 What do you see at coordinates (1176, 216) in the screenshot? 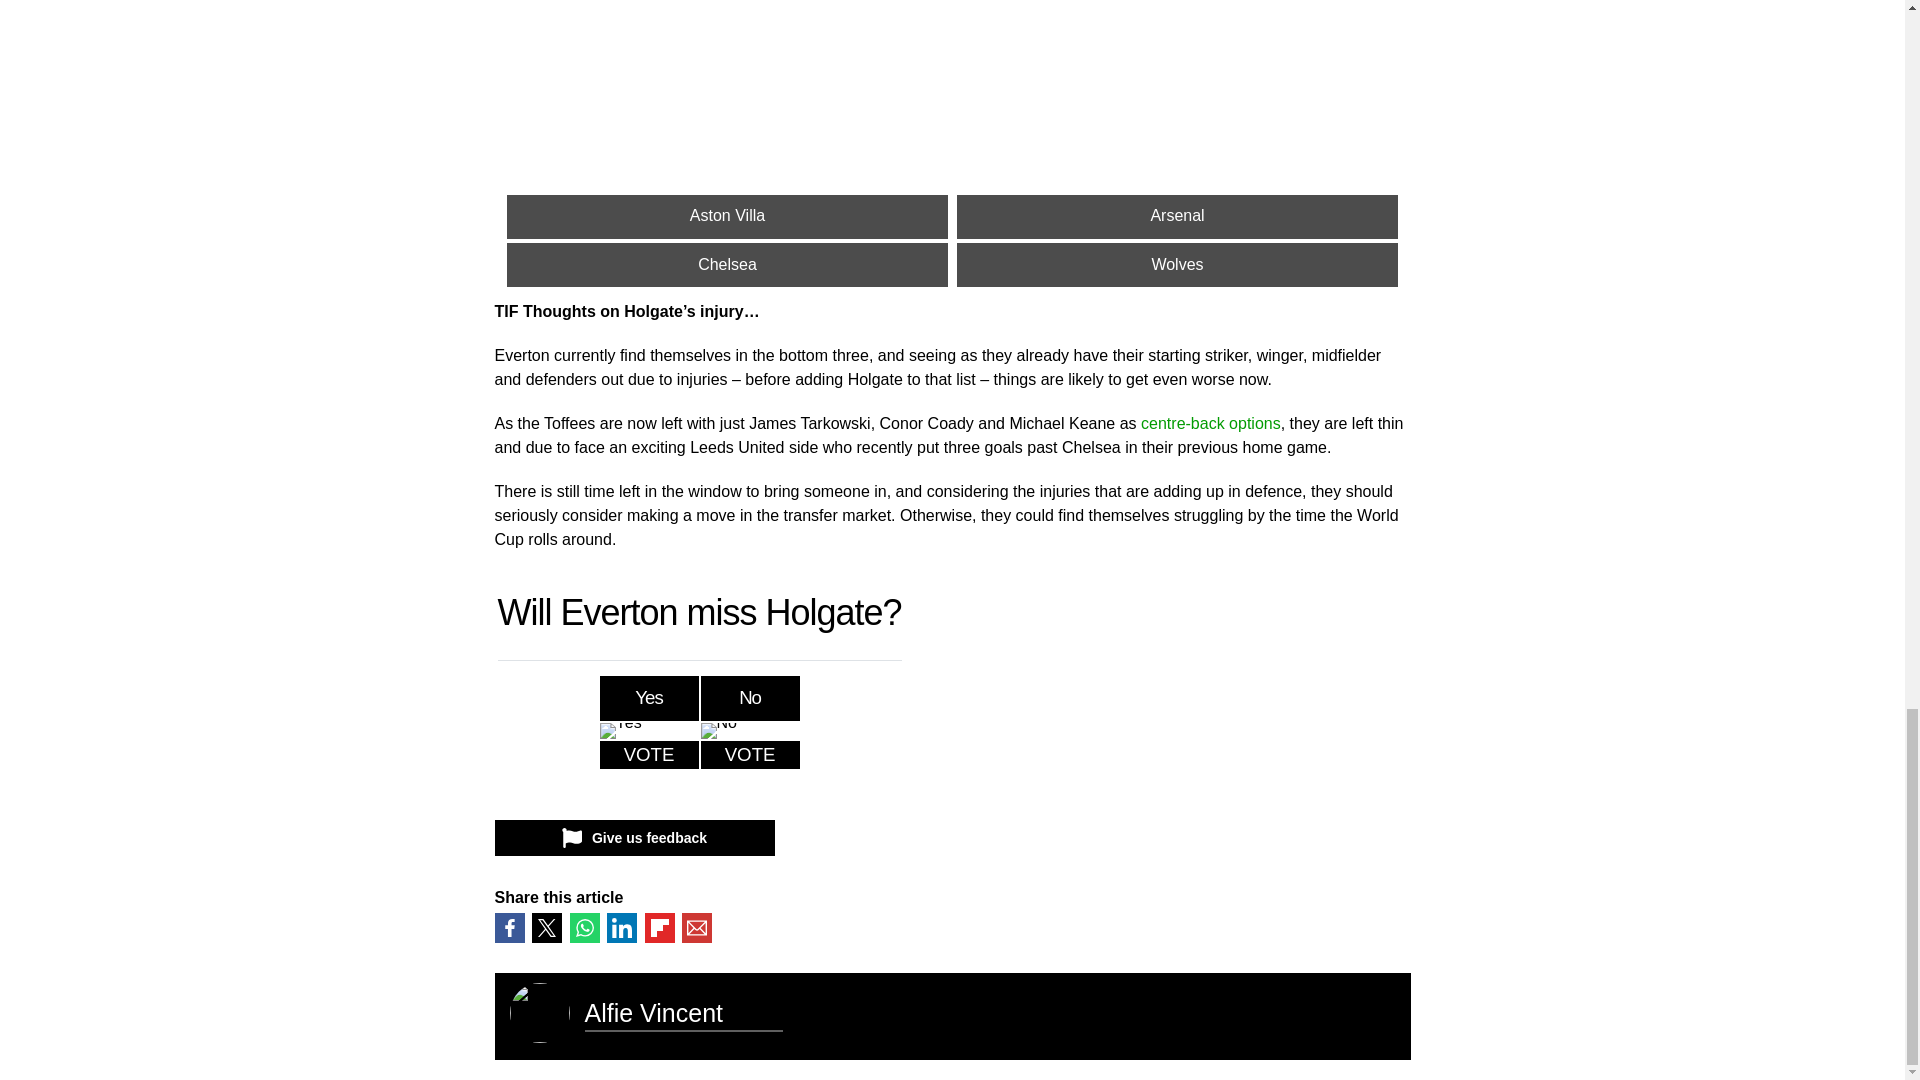
I see `Arsenal` at bounding box center [1176, 216].